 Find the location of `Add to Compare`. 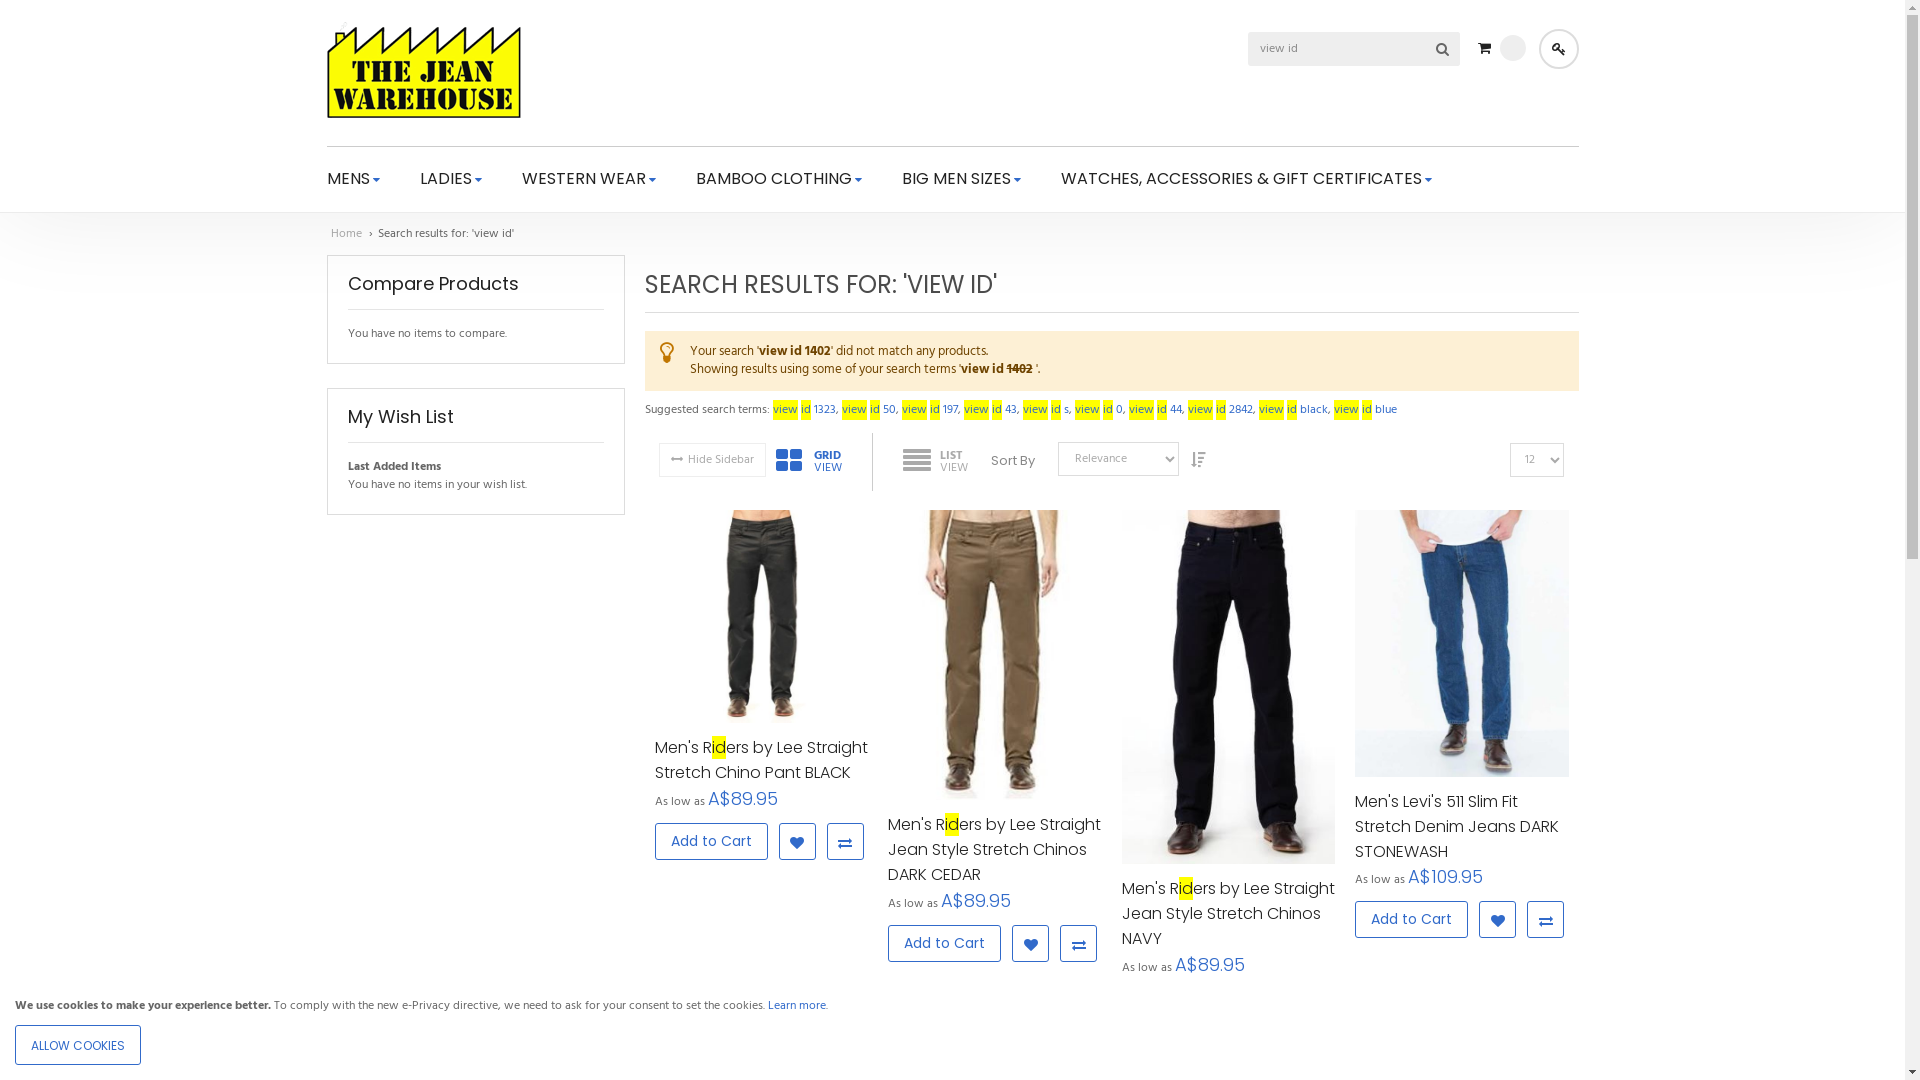

Add to Compare is located at coordinates (1078, 944).